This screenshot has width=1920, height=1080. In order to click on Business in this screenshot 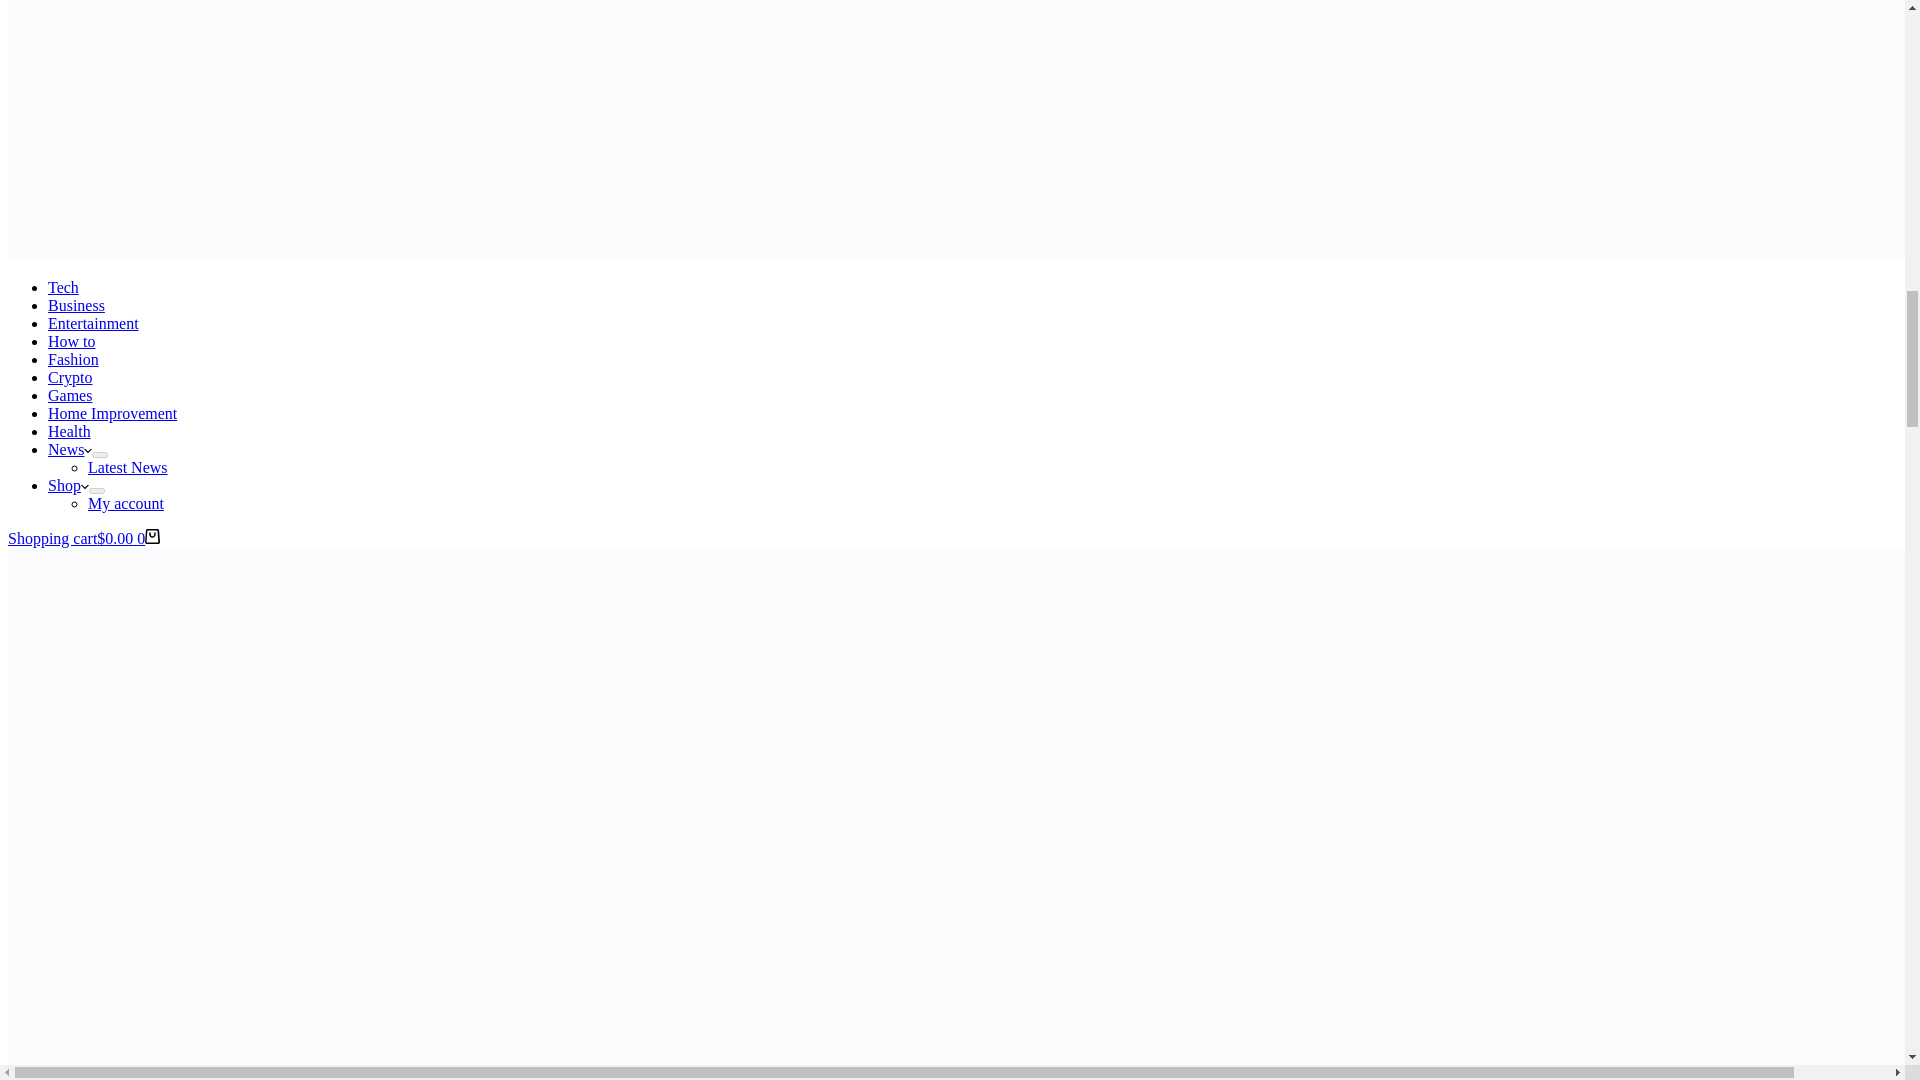, I will do `click(76, 306)`.